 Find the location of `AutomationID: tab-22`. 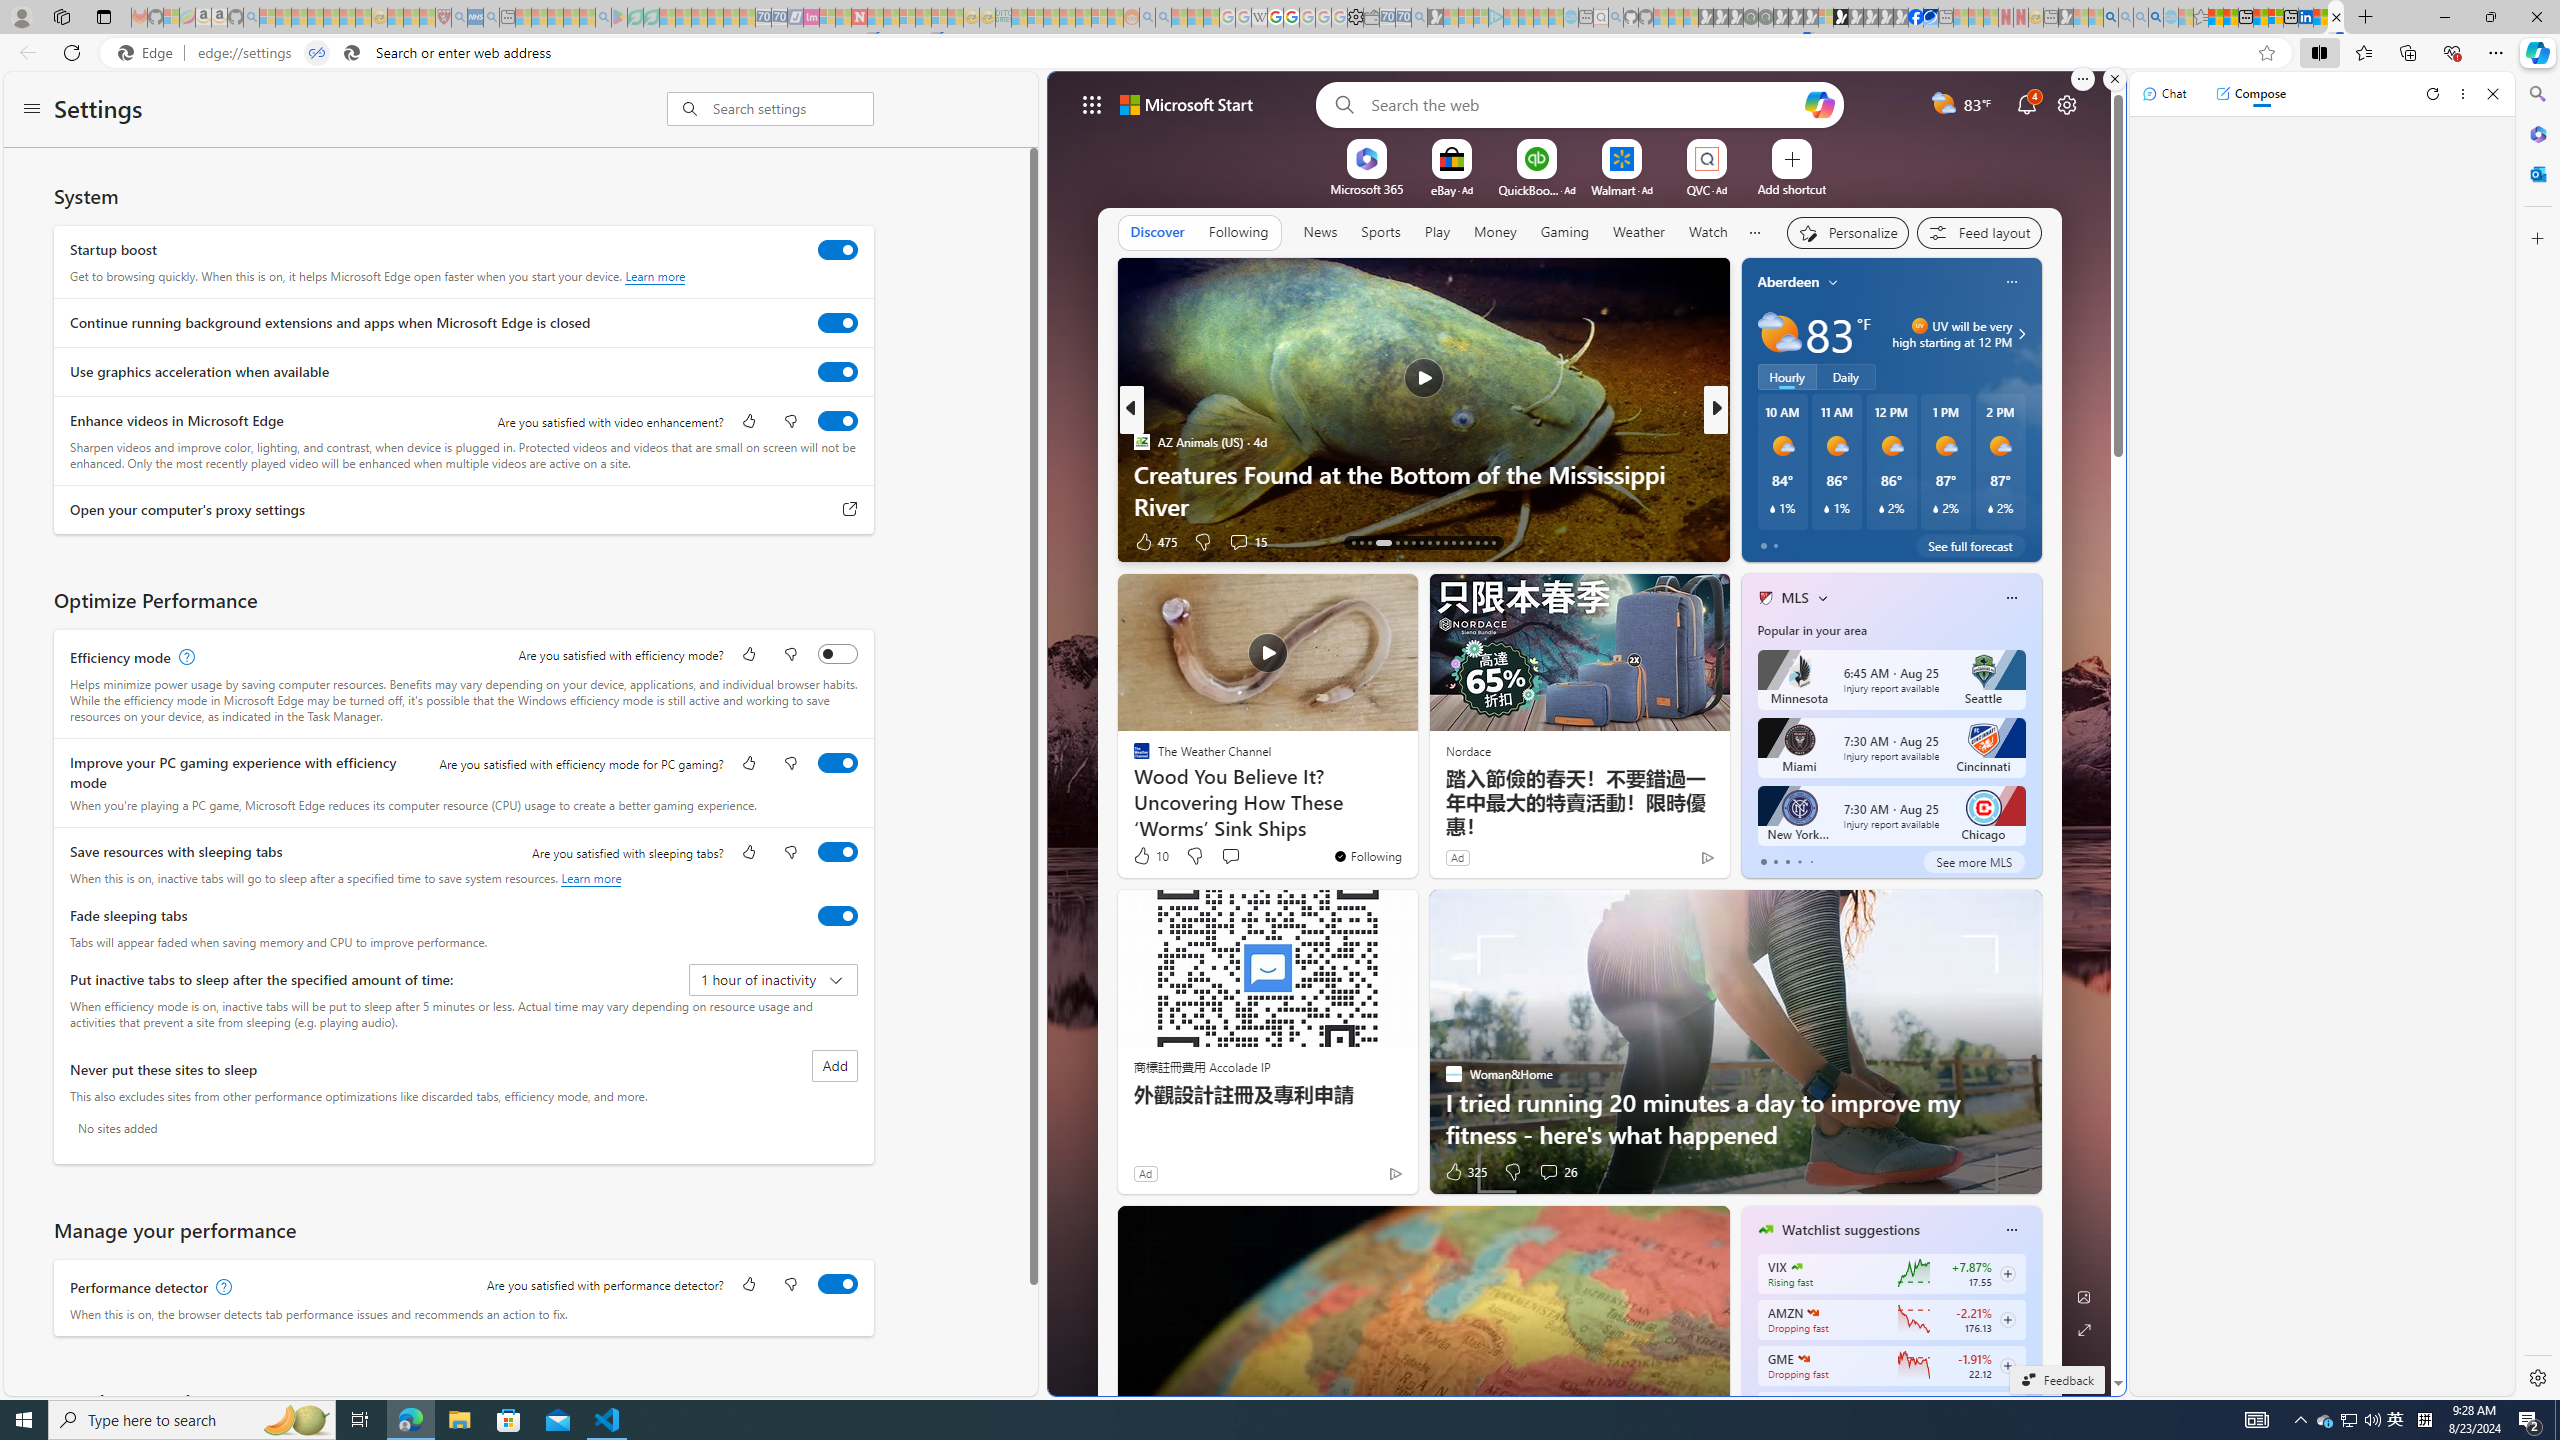

AutomationID: tab-22 is located at coordinates (1437, 542).